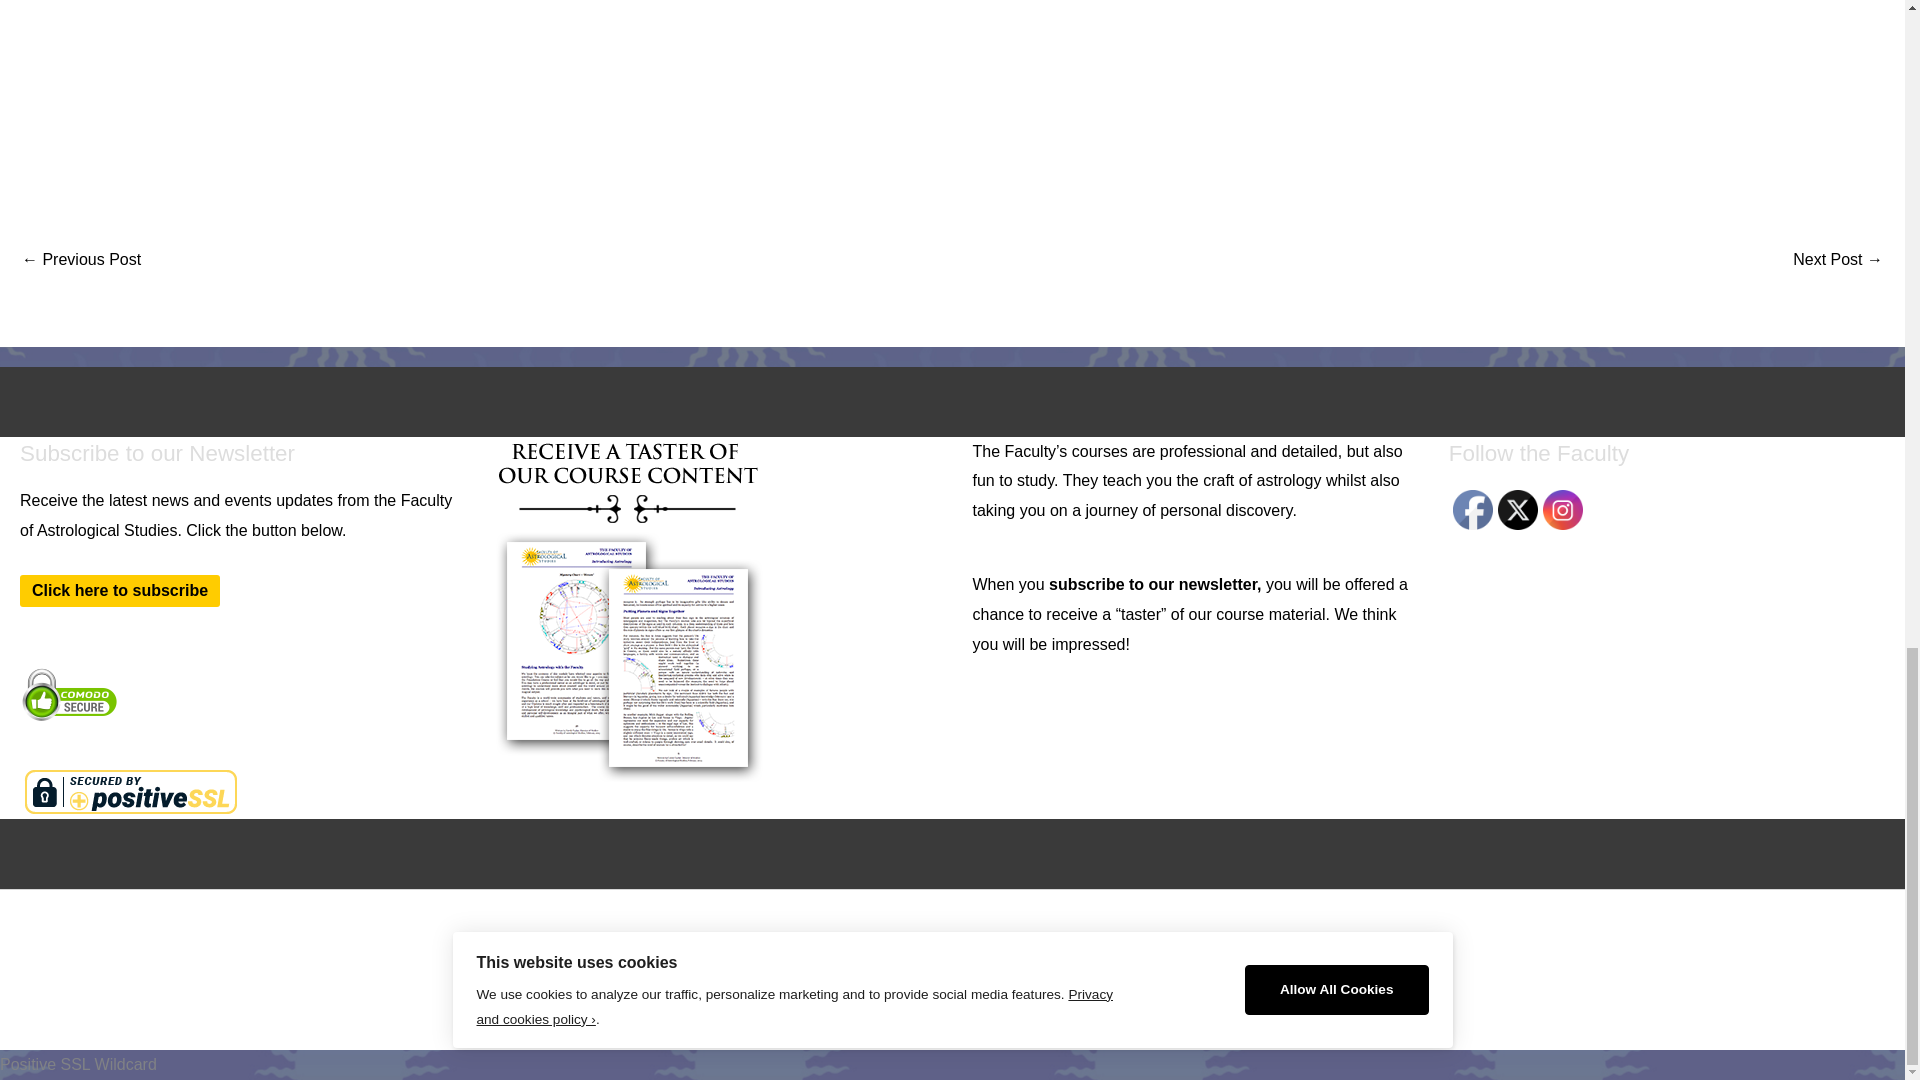 The image size is (1920, 1080). What do you see at coordinates (1517, 510) in the screenshot?
I see `Twitter` at bounding box center [1517, 510].